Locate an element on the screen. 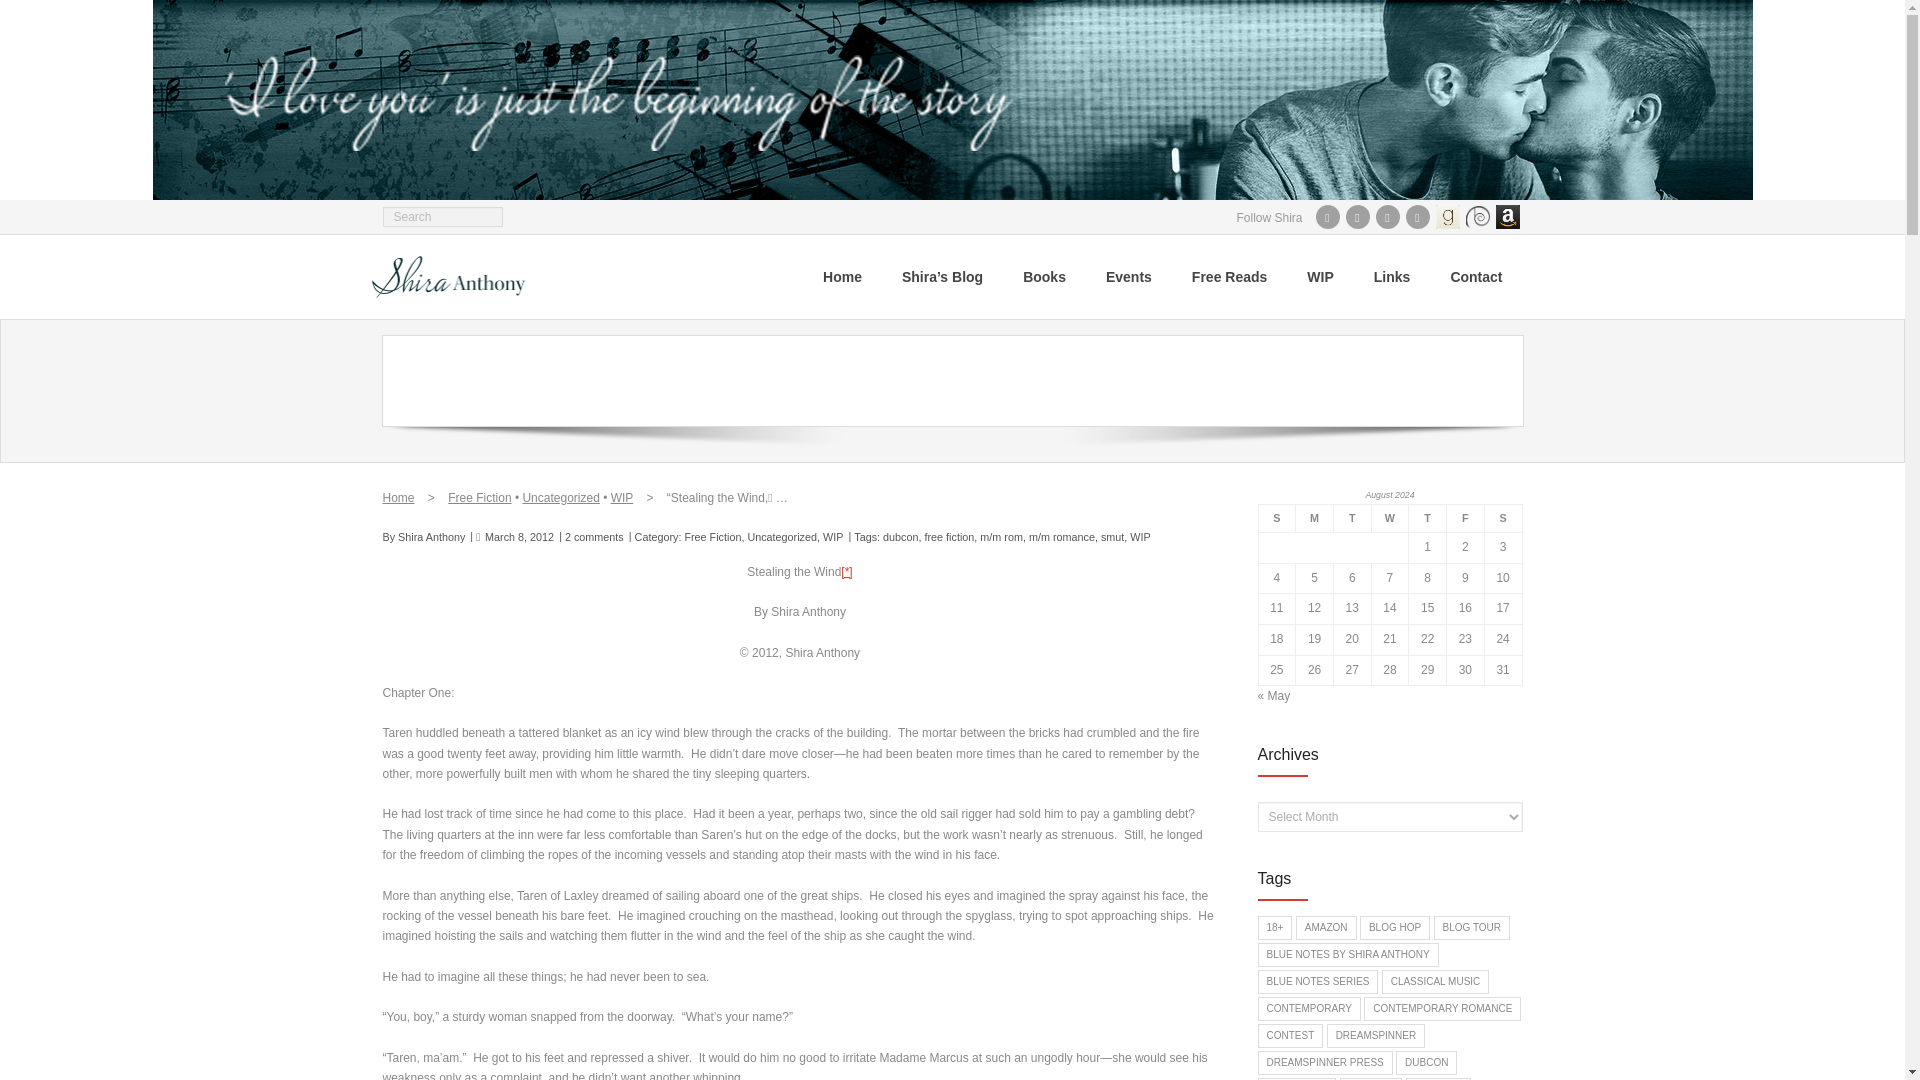 The height and width of the screenshot is (1080, 1920). Free Fiction is located at coordinates (712, 537).